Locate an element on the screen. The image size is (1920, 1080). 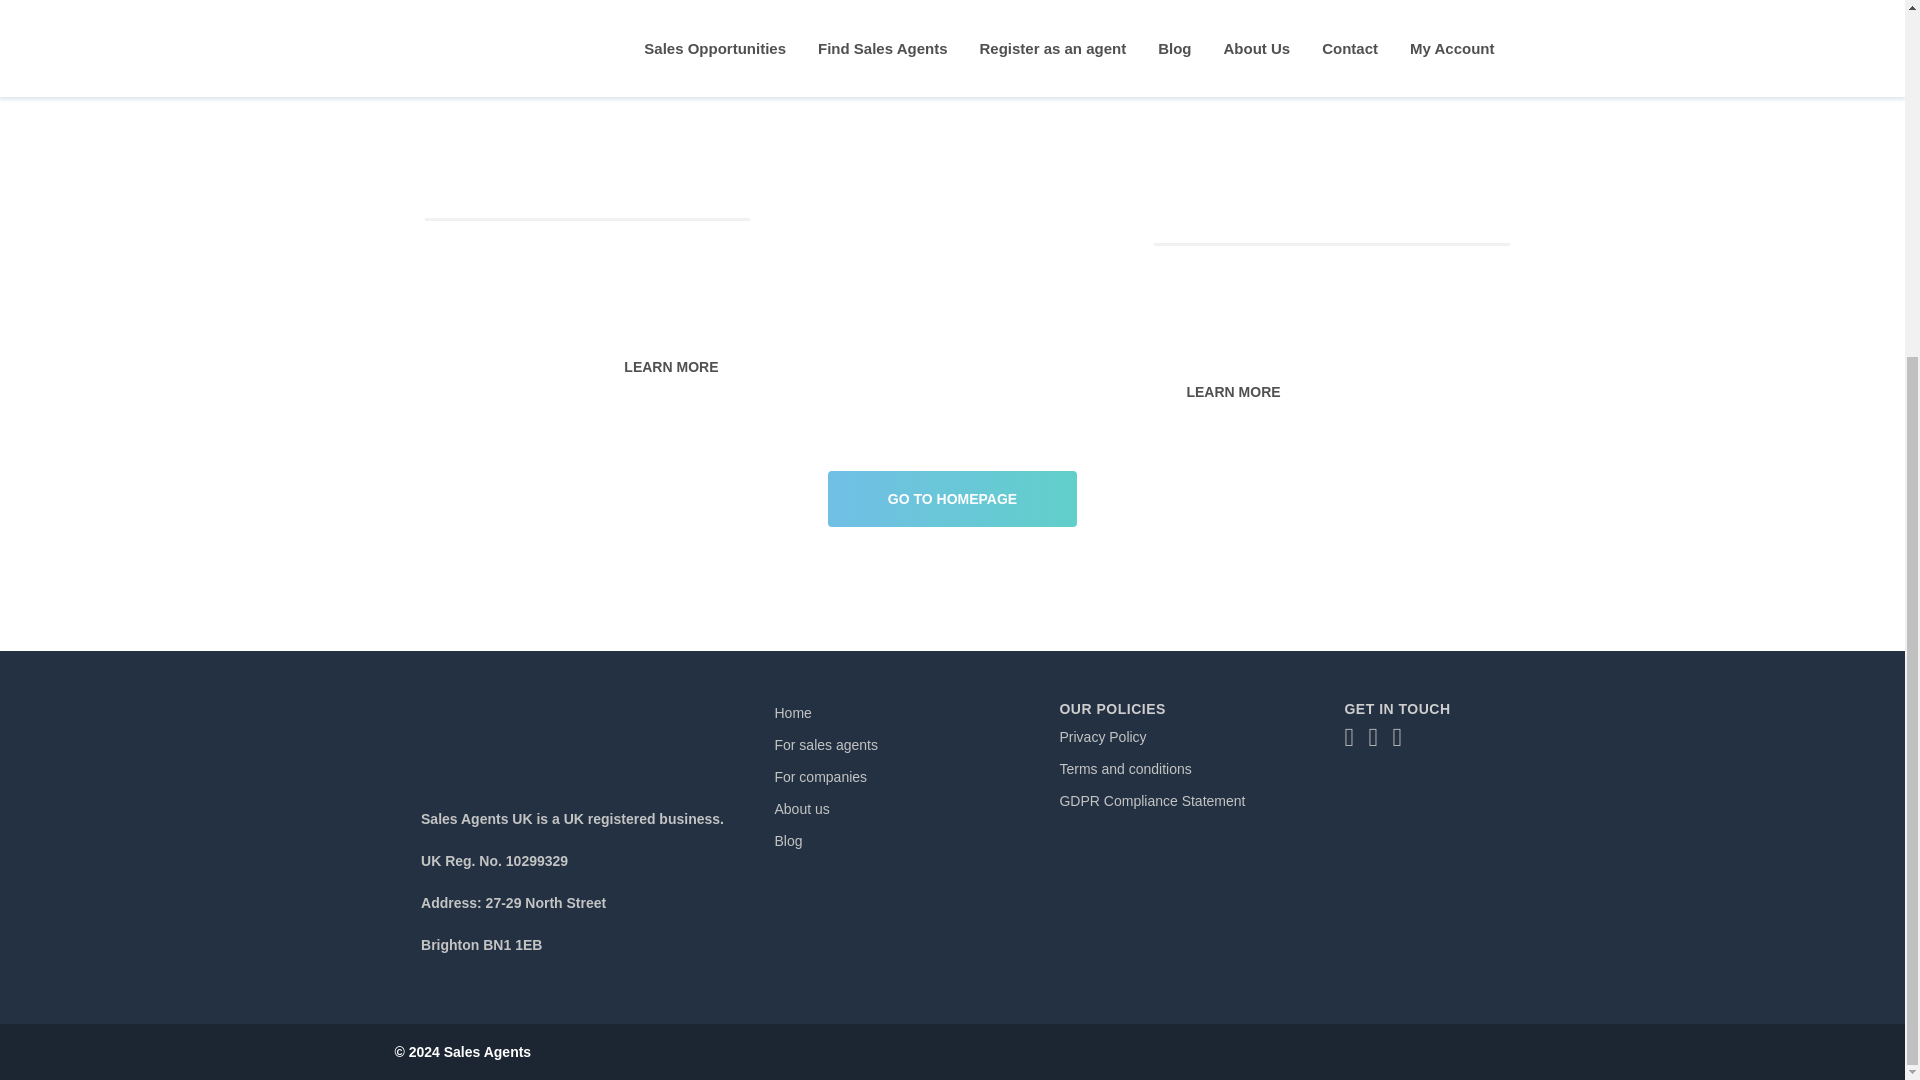
For companies is located at coordinates (820, 776).